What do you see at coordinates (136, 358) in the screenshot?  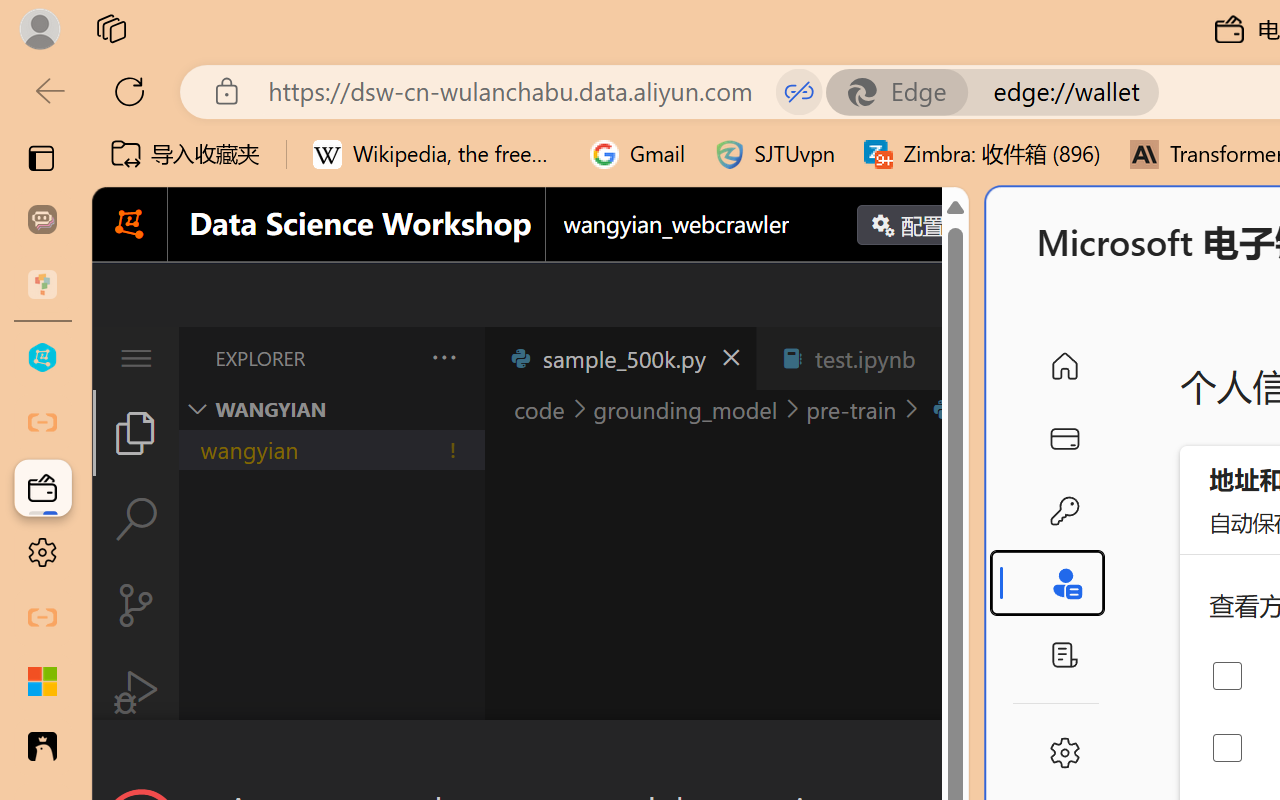 I see `Class: menubar compact overflow-menu-only` at bounding box center [136, 358].